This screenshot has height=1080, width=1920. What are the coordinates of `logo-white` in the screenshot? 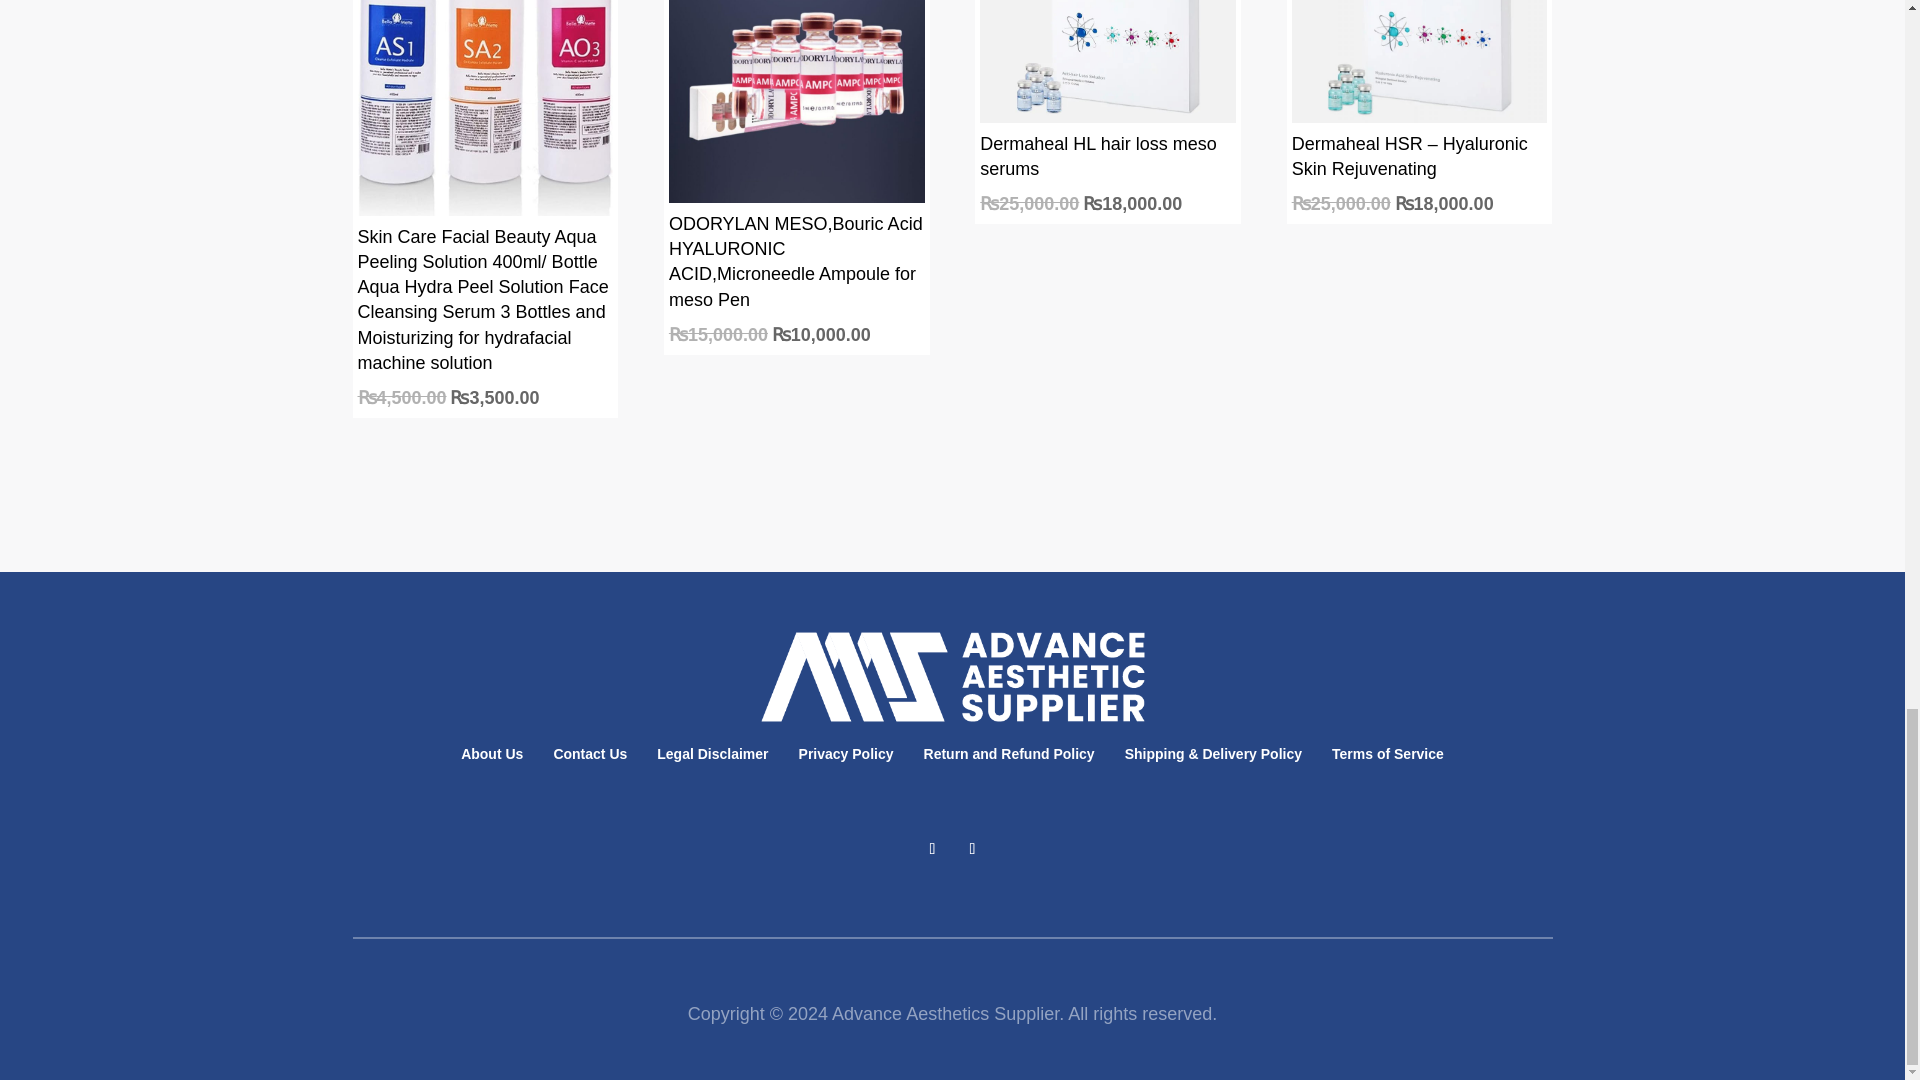 It's located at (952, 676).